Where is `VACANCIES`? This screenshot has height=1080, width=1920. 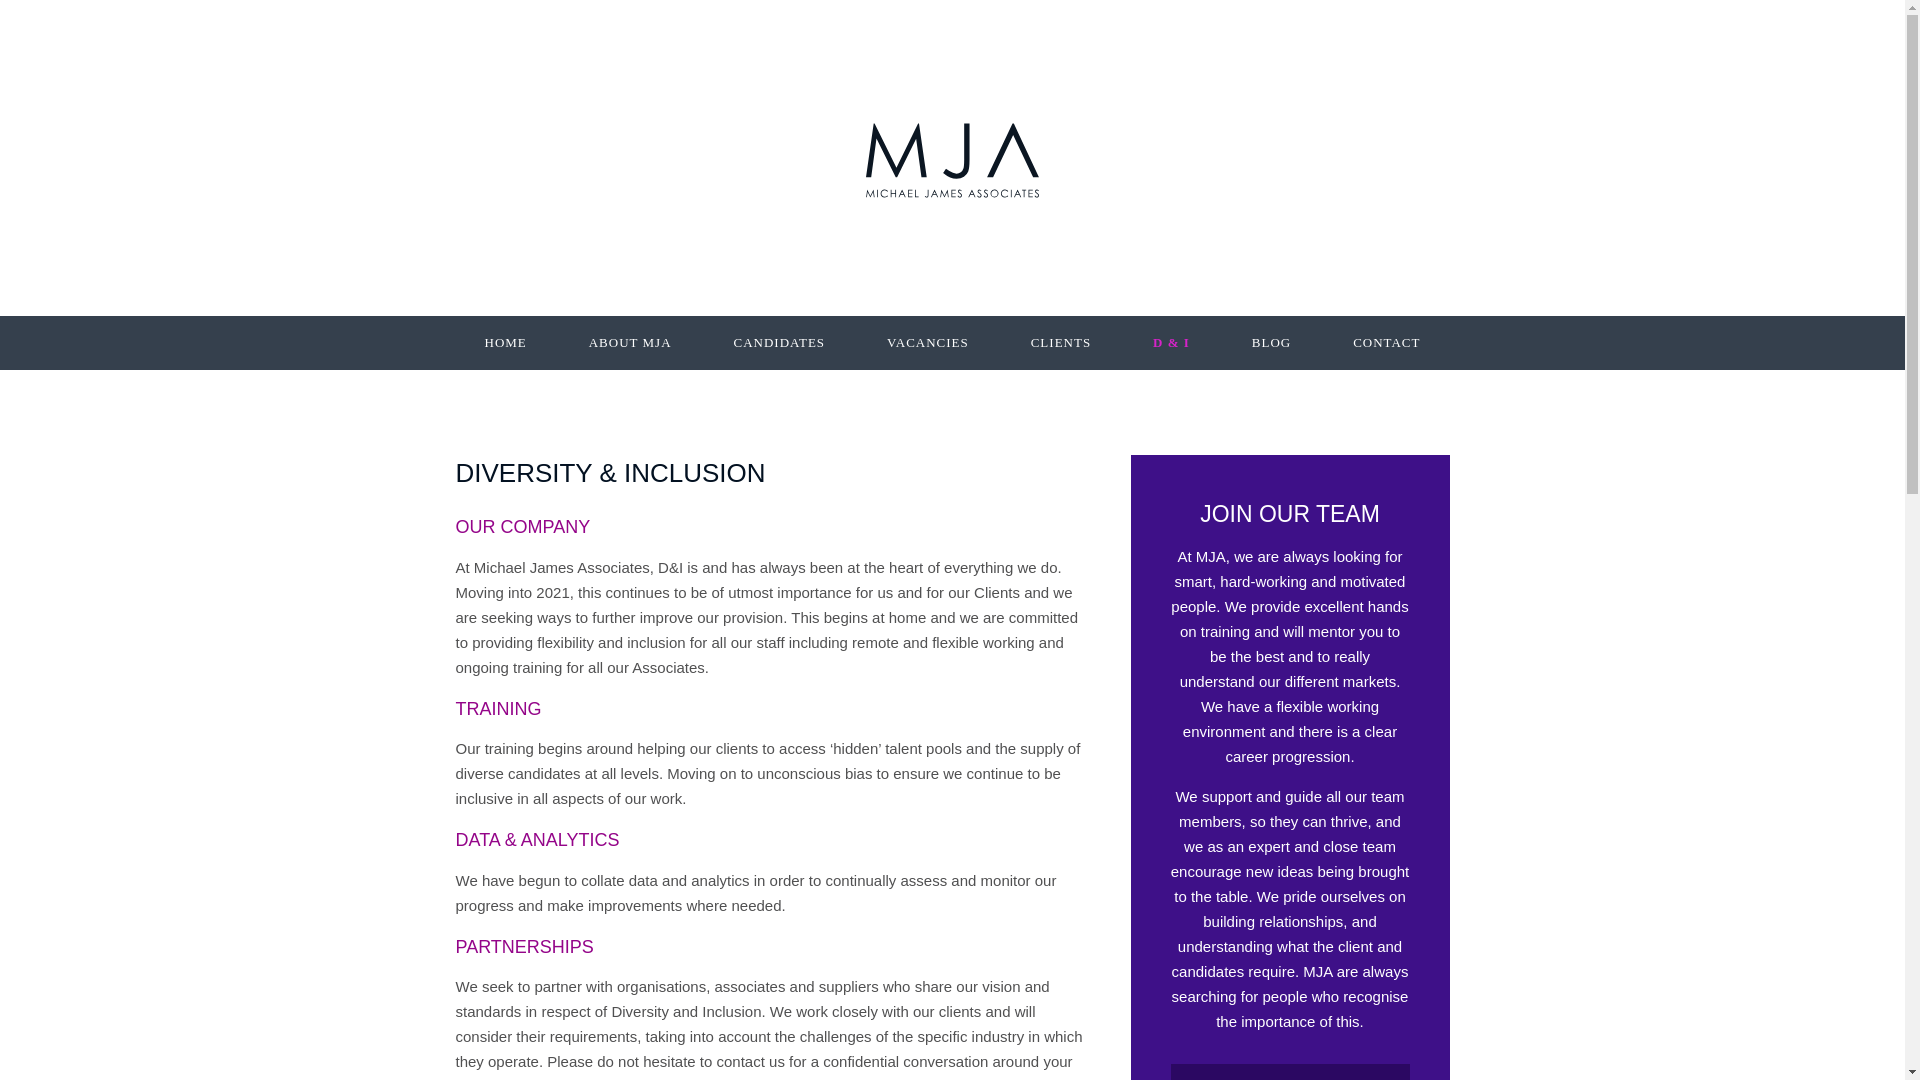 VACANCIES is located at coordinates (928, 343).